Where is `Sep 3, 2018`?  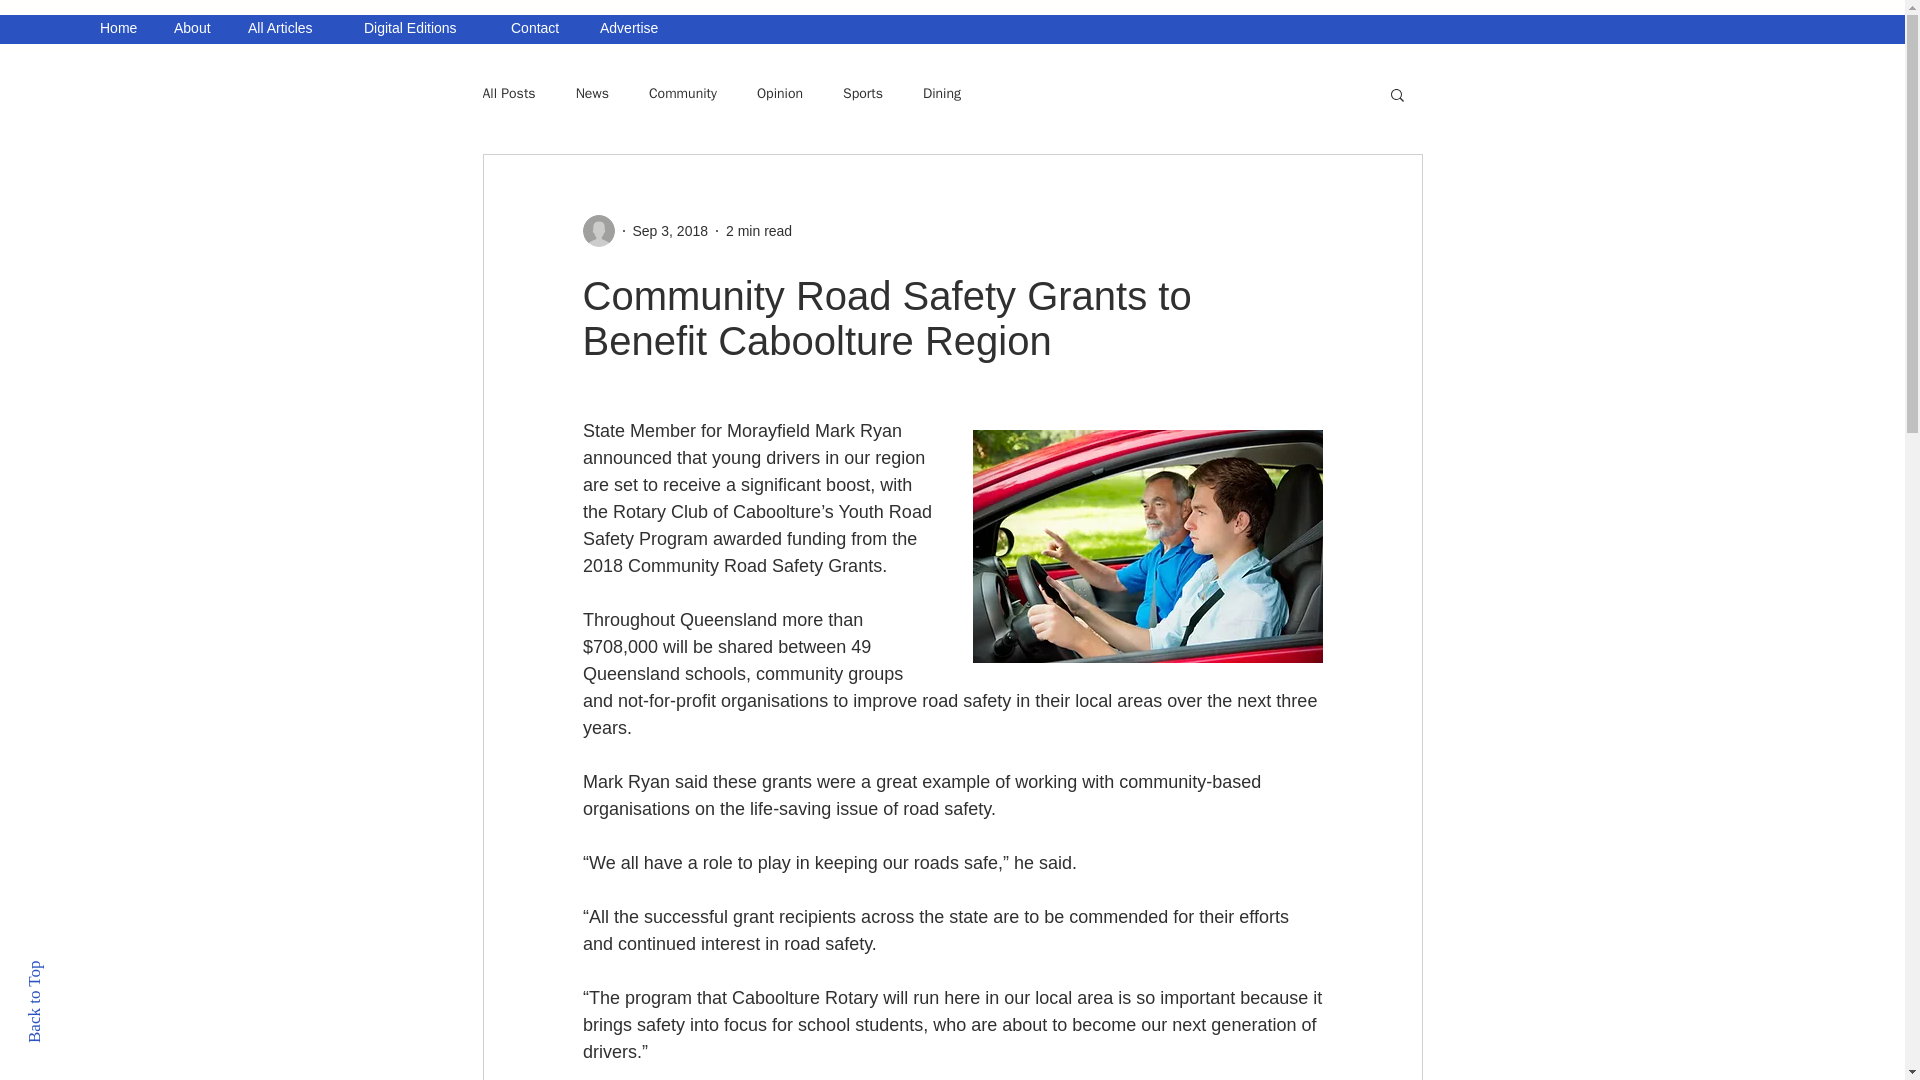 Sep 3, 2018 is located at coordinates (670, 230).